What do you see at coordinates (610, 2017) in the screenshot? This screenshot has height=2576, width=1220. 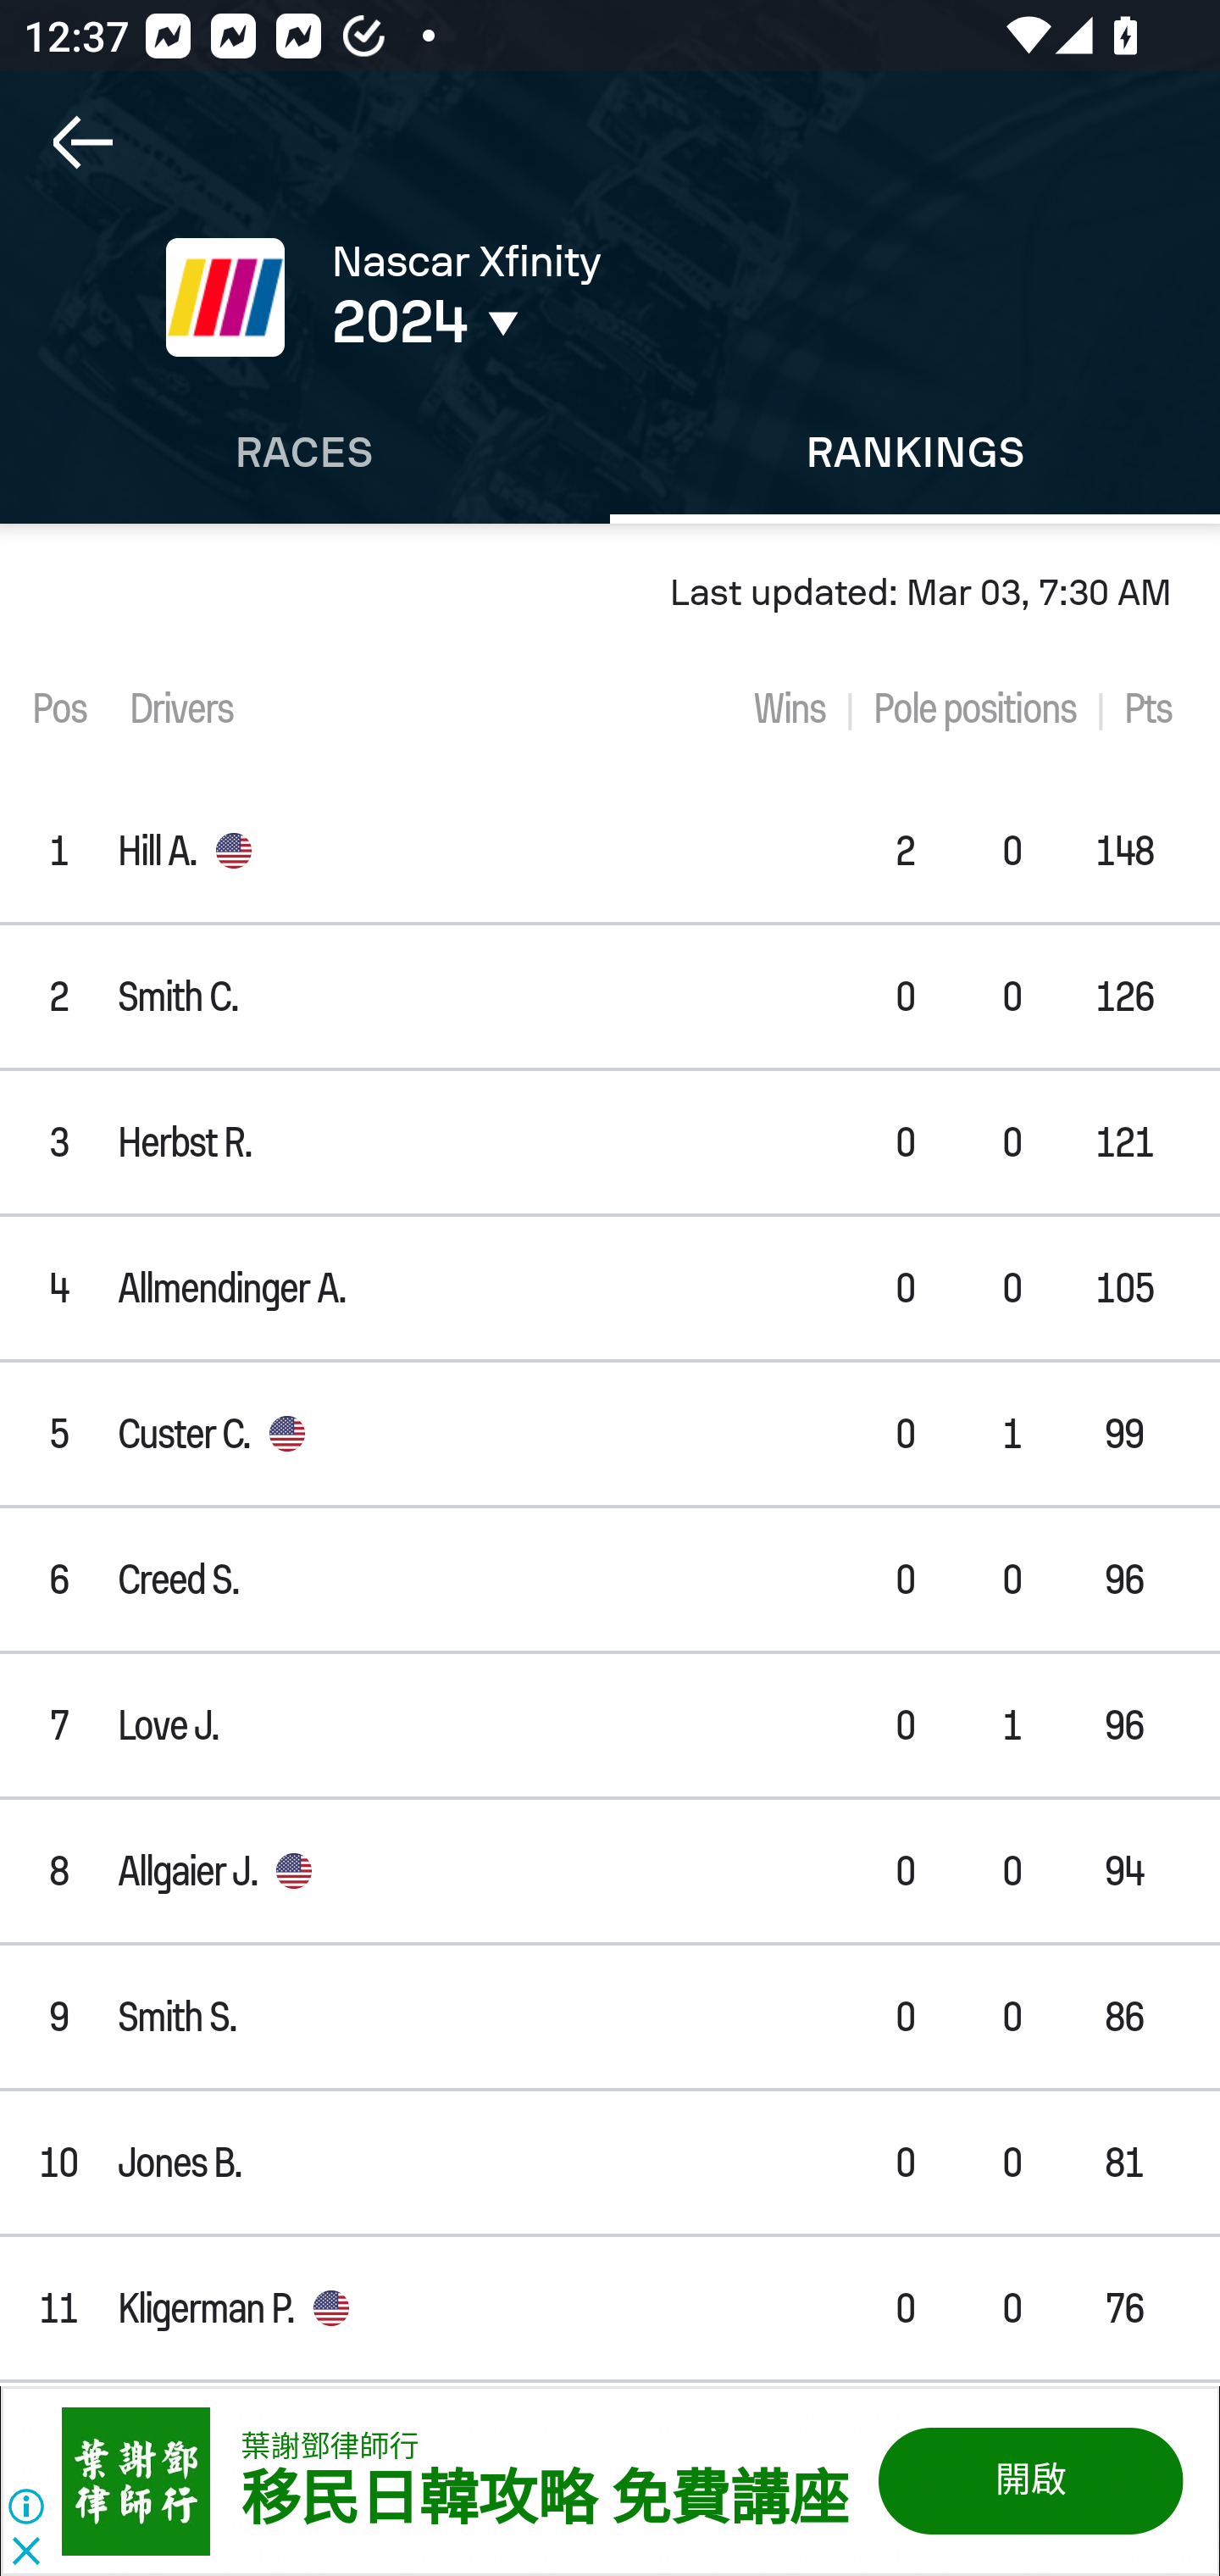 I see `9 Smith S. 0 0 86` at bounding box center [610, 2017].